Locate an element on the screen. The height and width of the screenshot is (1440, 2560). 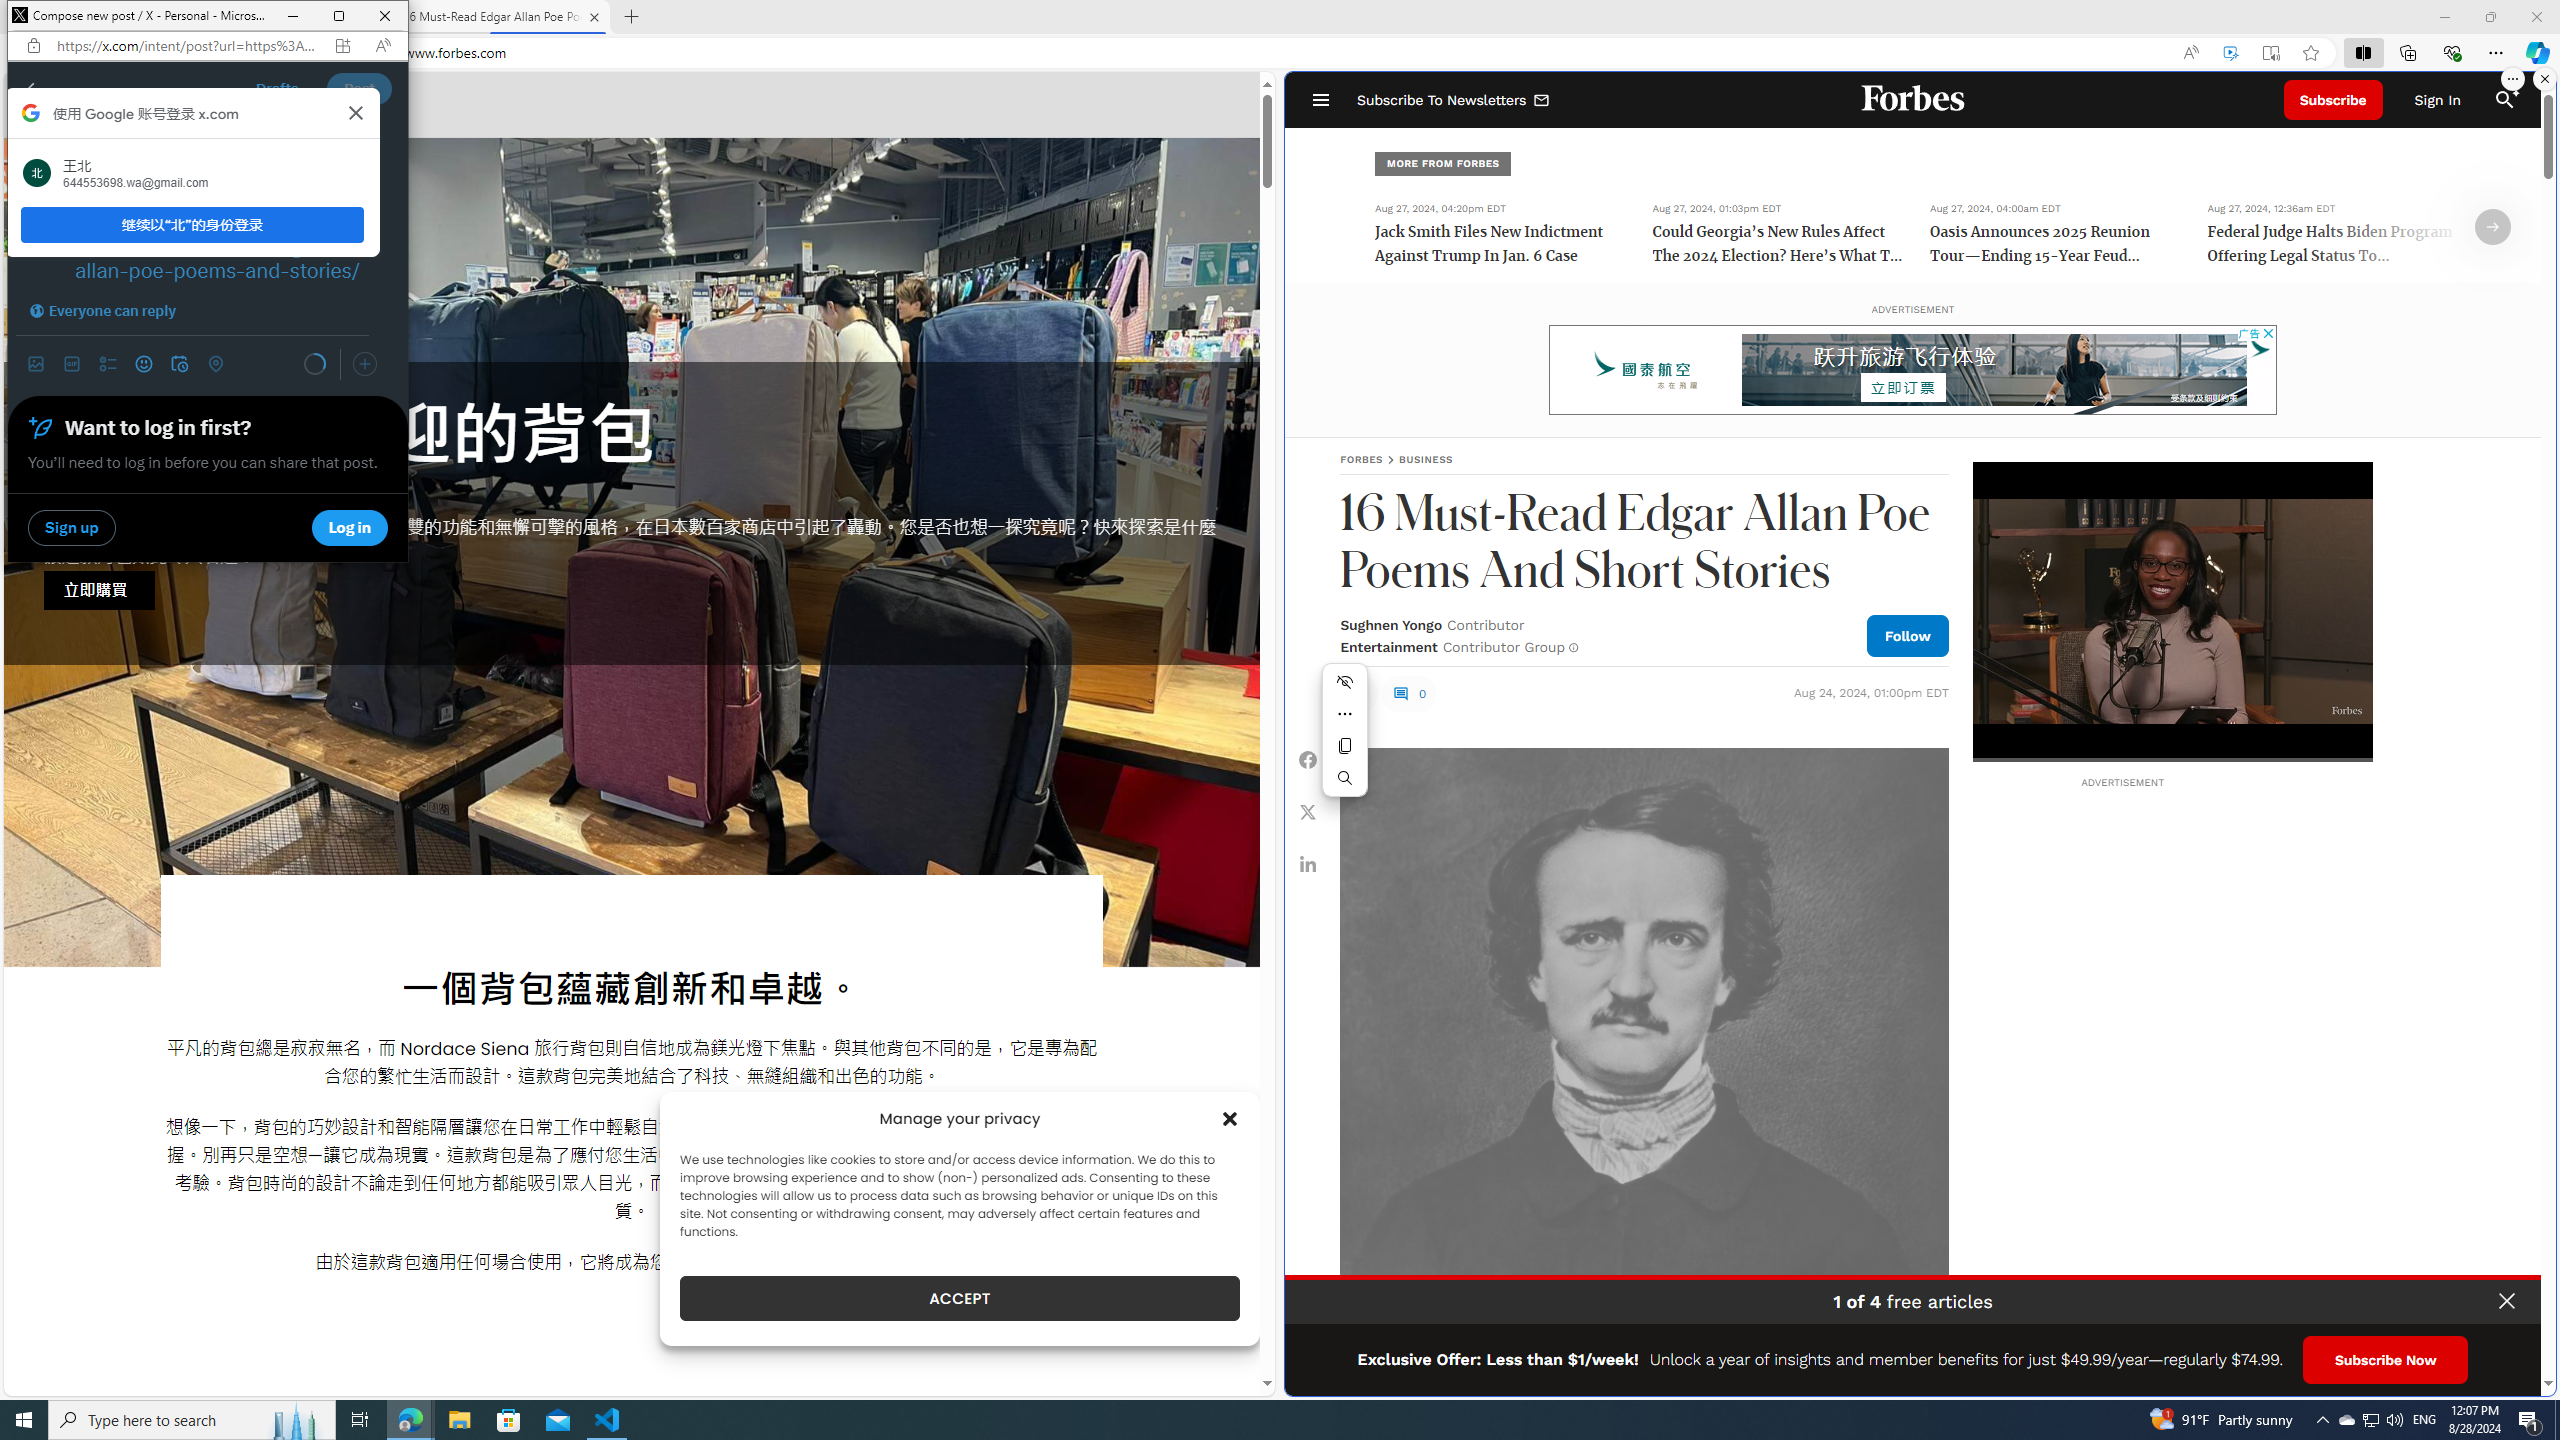
Class: fs-icon fs-icon--linkedin is located at coordinates (1308, 863).